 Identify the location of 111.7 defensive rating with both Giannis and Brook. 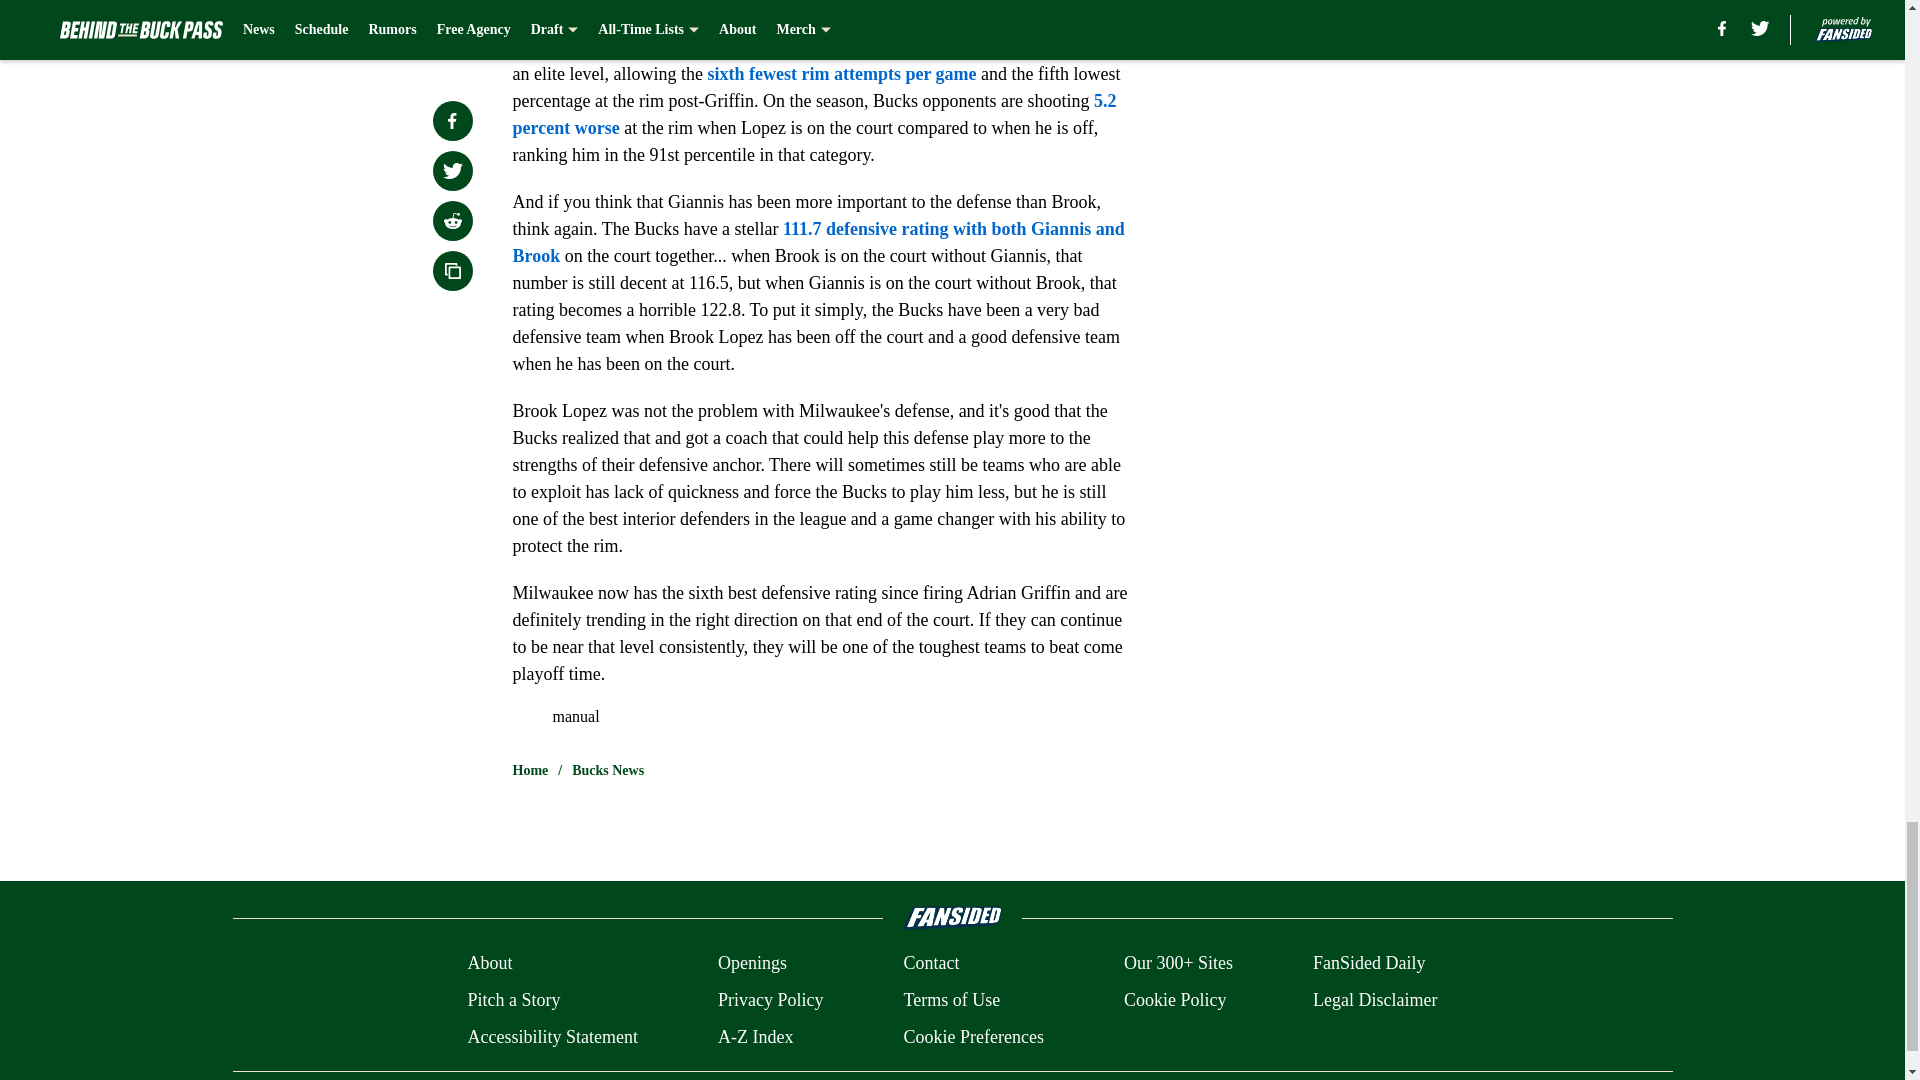
(818, 242).